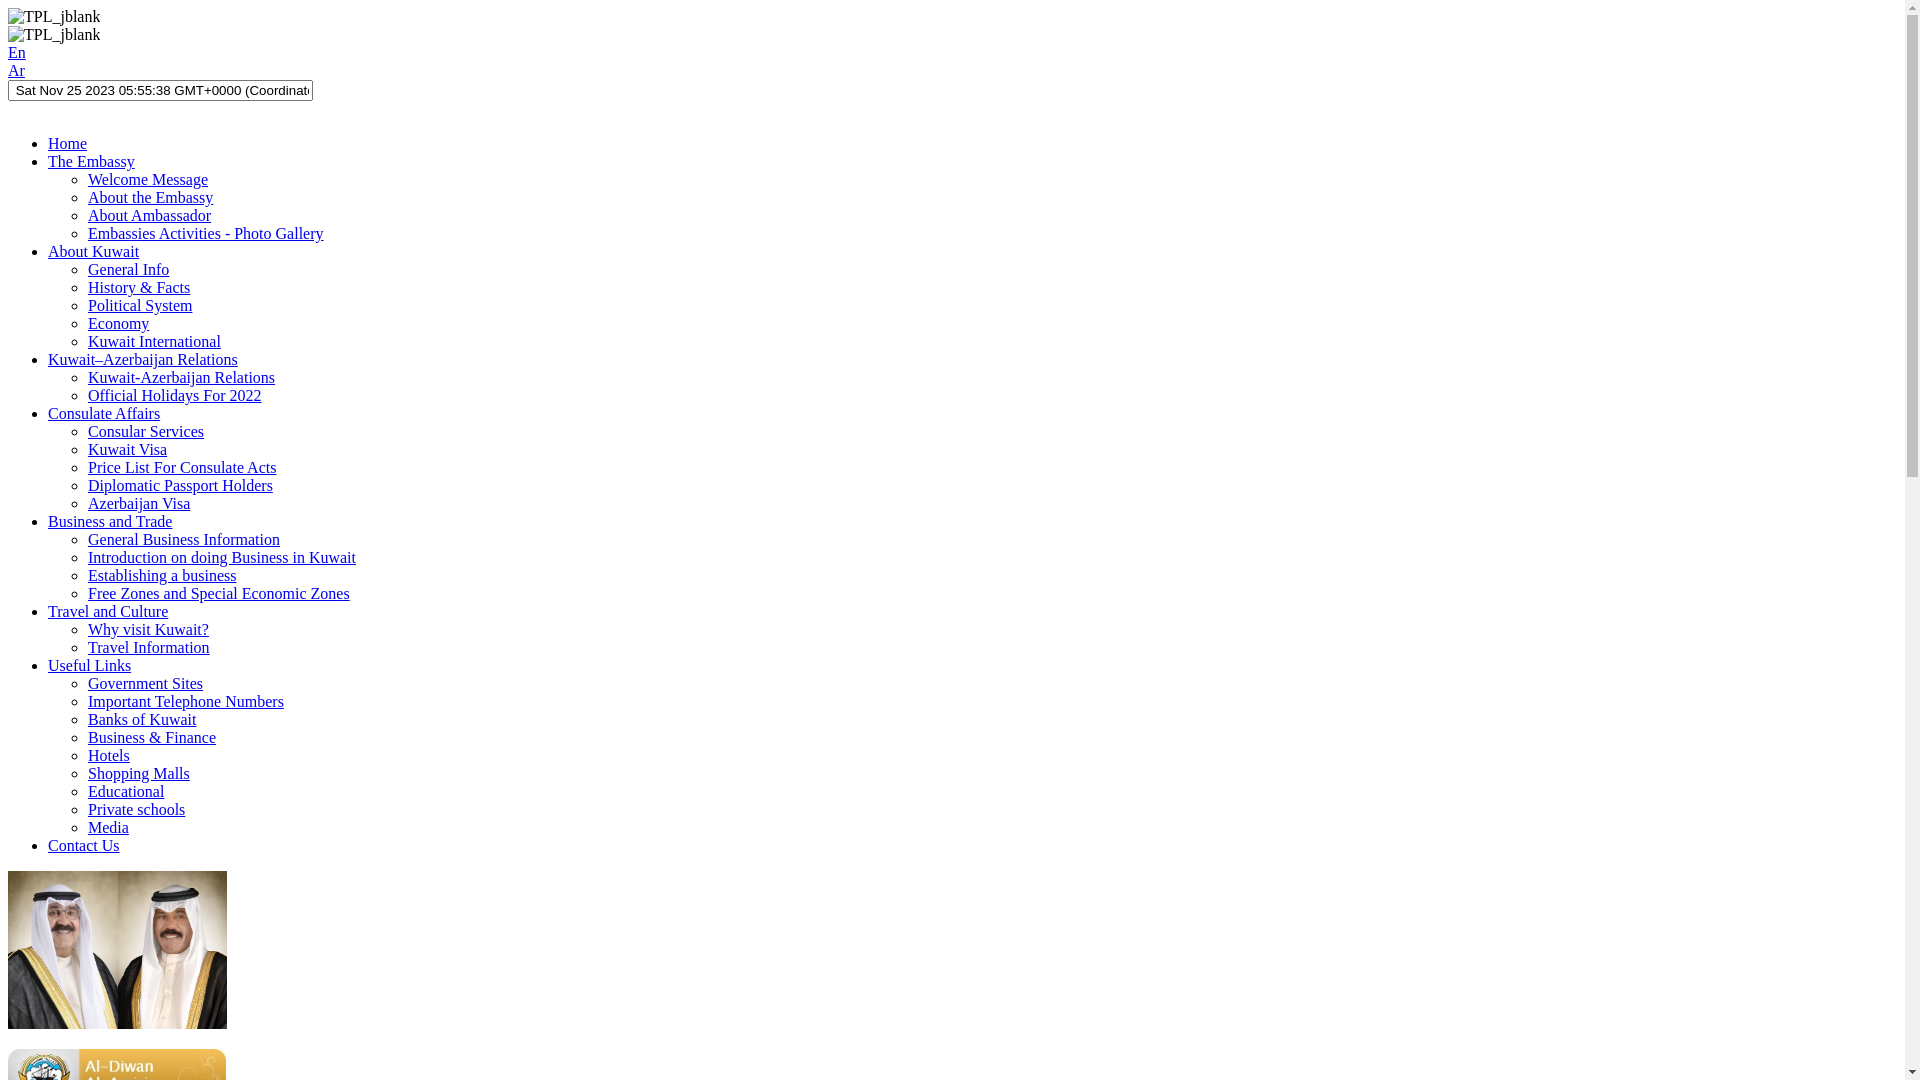 This screenshot has height=1080, width=1920. What do you see at coordinates (152, 738) in the screenshot?
I see `Business & Finance` at bounding box center [152, 738].